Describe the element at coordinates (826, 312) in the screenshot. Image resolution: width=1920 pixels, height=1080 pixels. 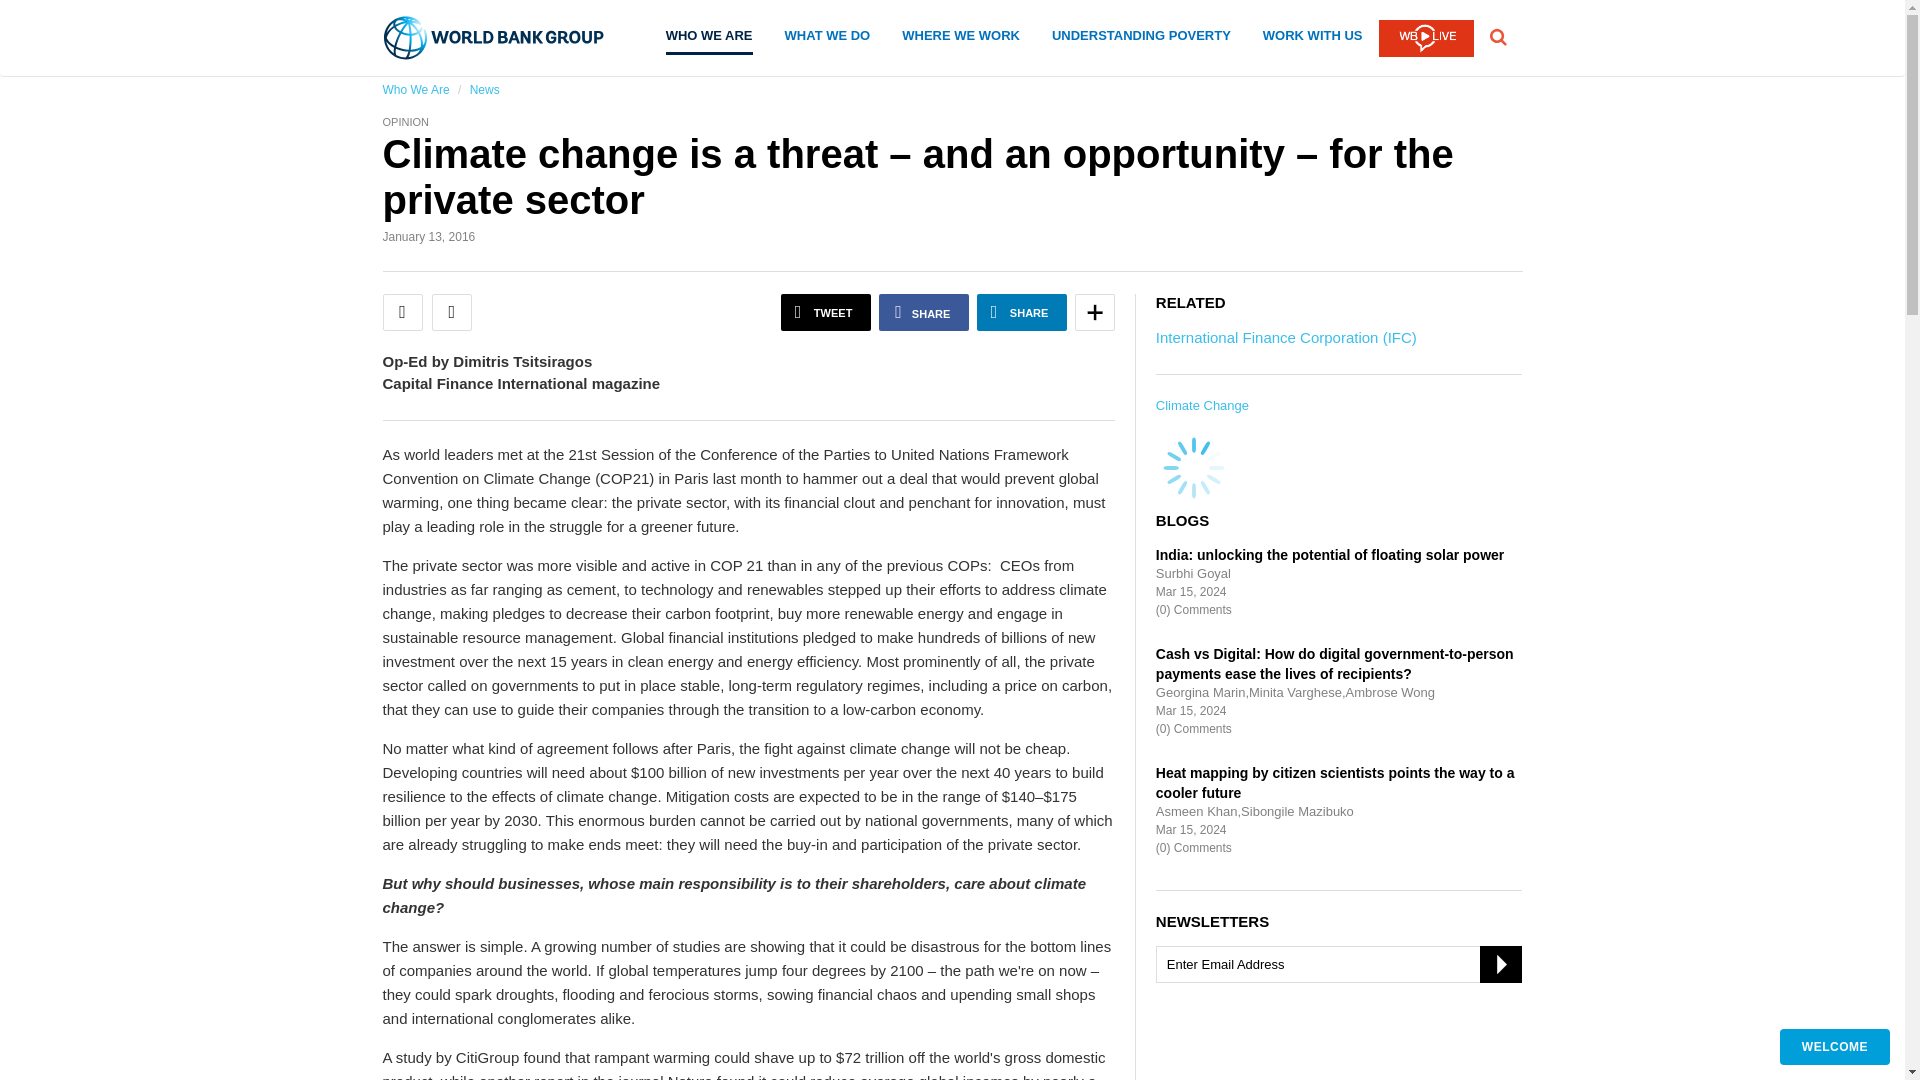
I see `Tweet` at that location.